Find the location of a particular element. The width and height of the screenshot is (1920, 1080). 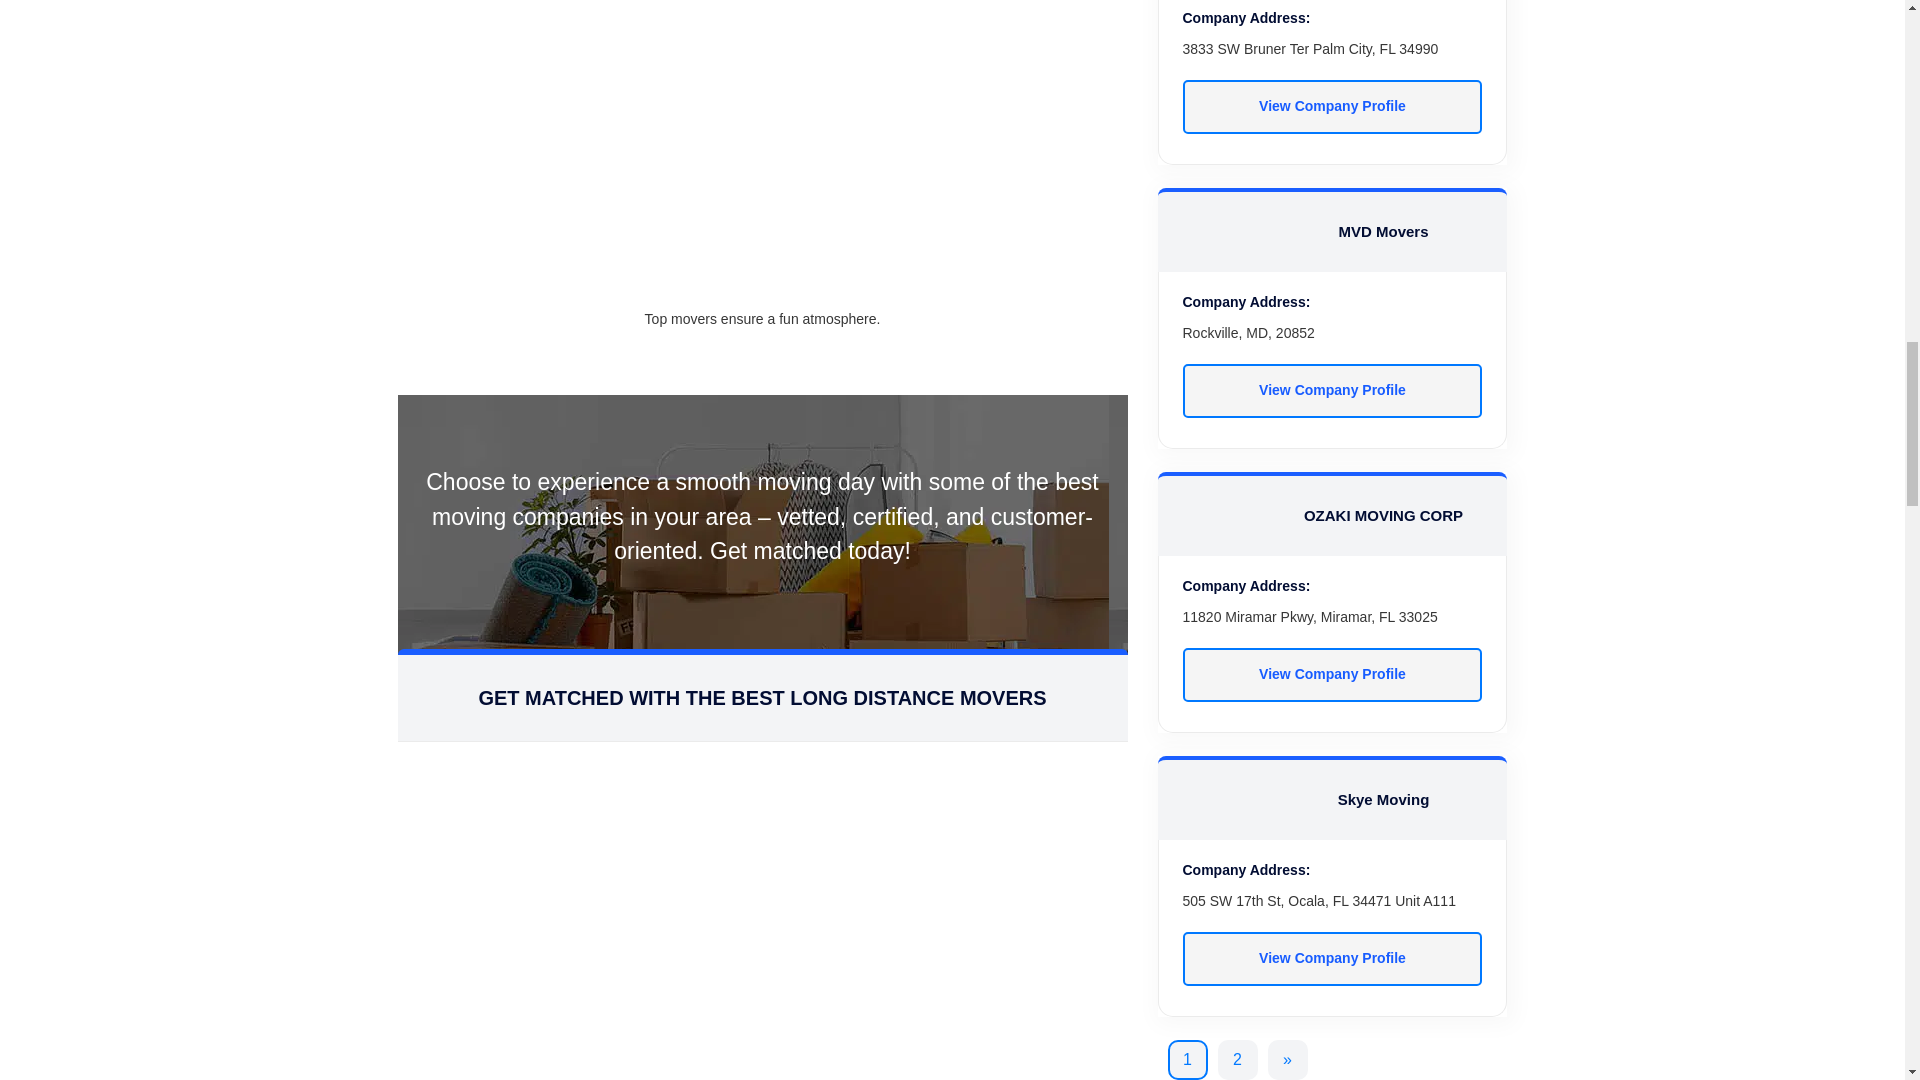

View Company Profile is located at coordinates (1332, 390).